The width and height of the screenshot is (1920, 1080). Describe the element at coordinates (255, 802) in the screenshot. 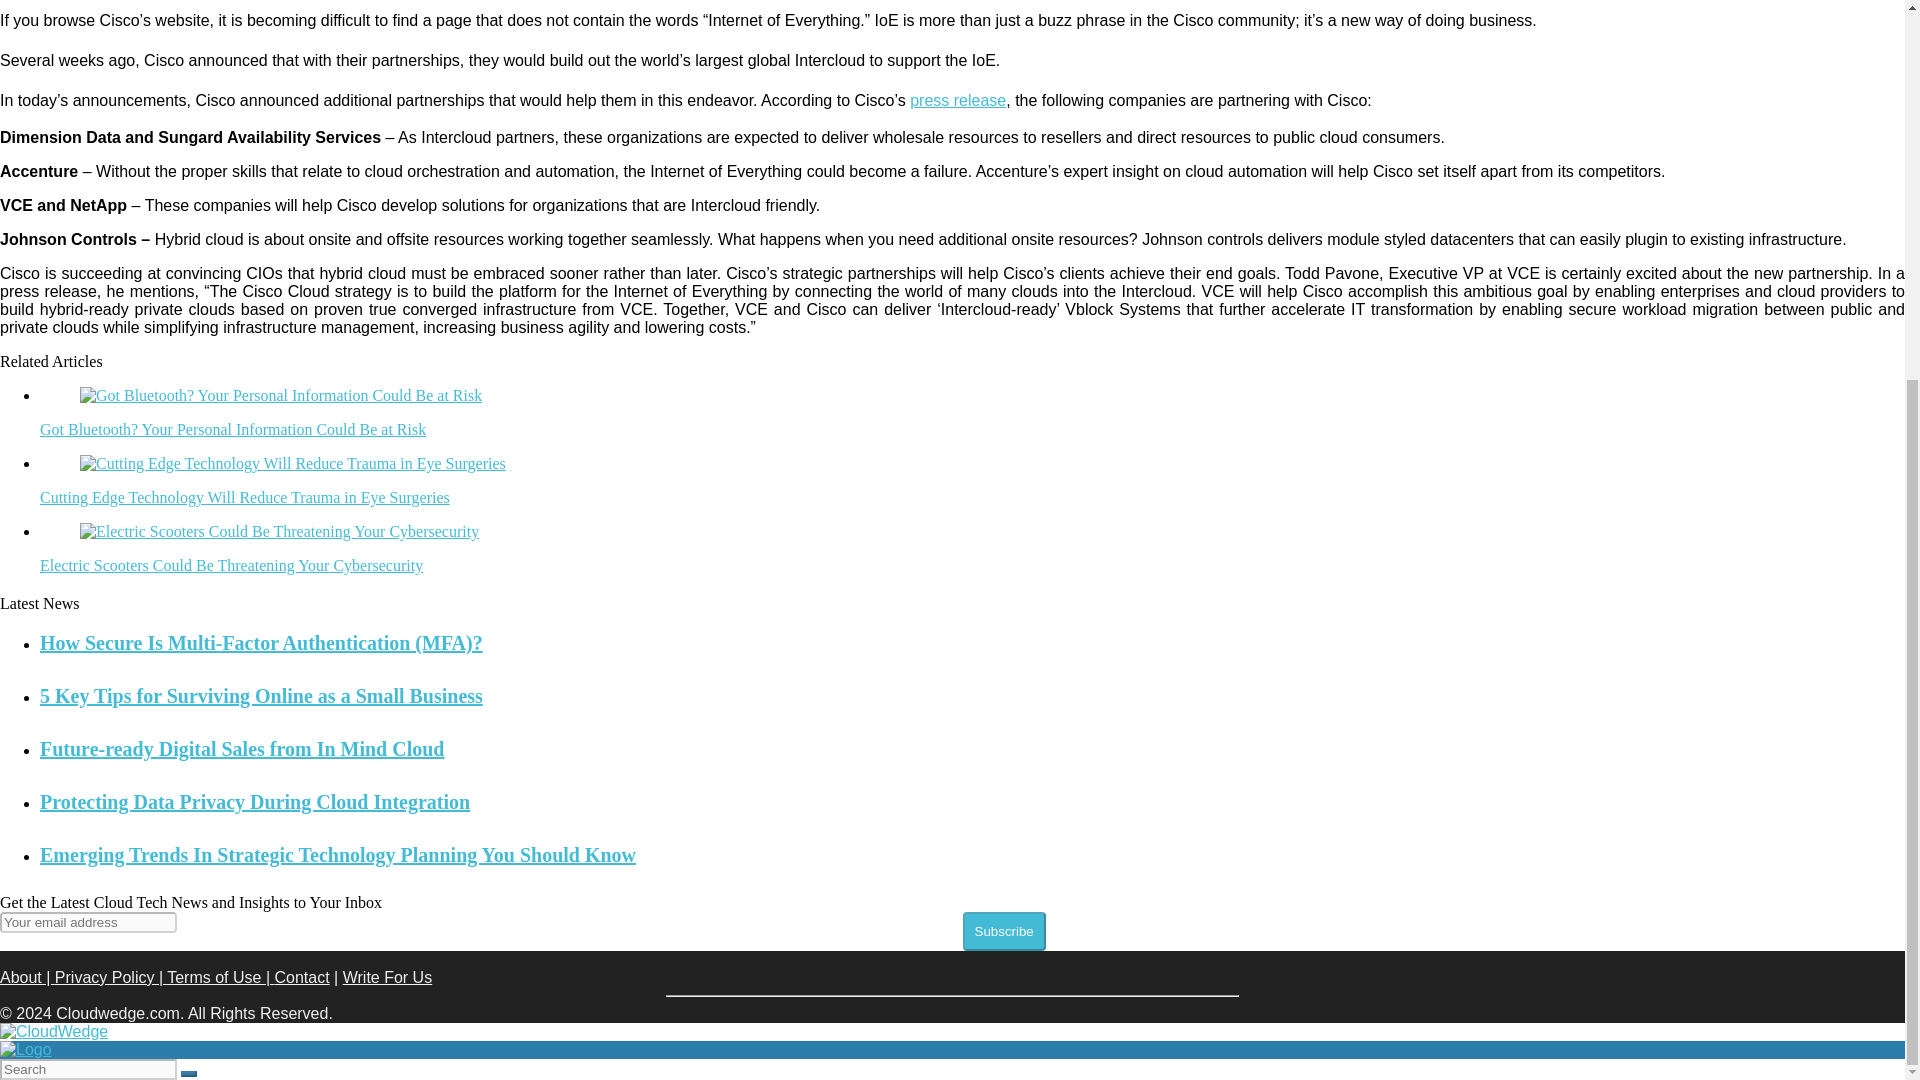

I see `Protecting Data Privacy During Cloud Integration` at that location.